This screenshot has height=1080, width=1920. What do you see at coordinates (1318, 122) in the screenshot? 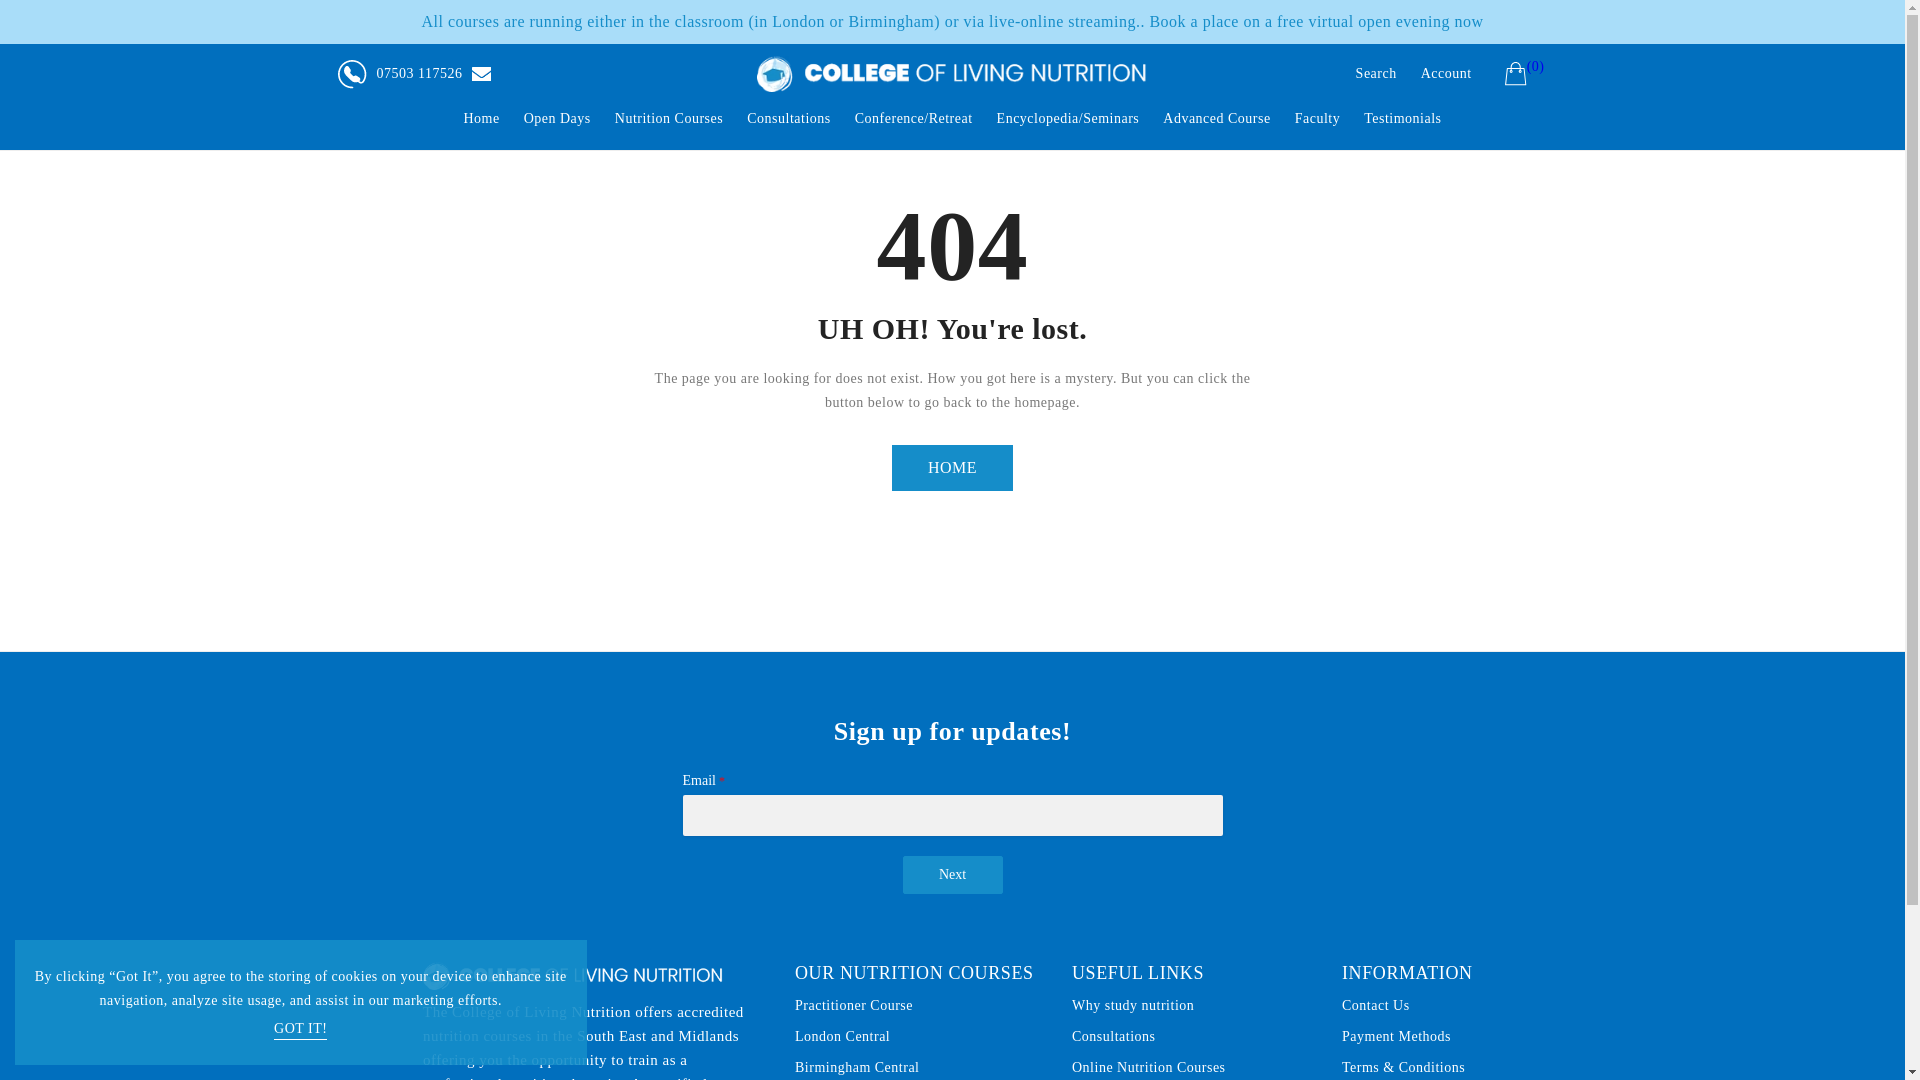
I see `Faculty` at bounding box center [1318, 122].